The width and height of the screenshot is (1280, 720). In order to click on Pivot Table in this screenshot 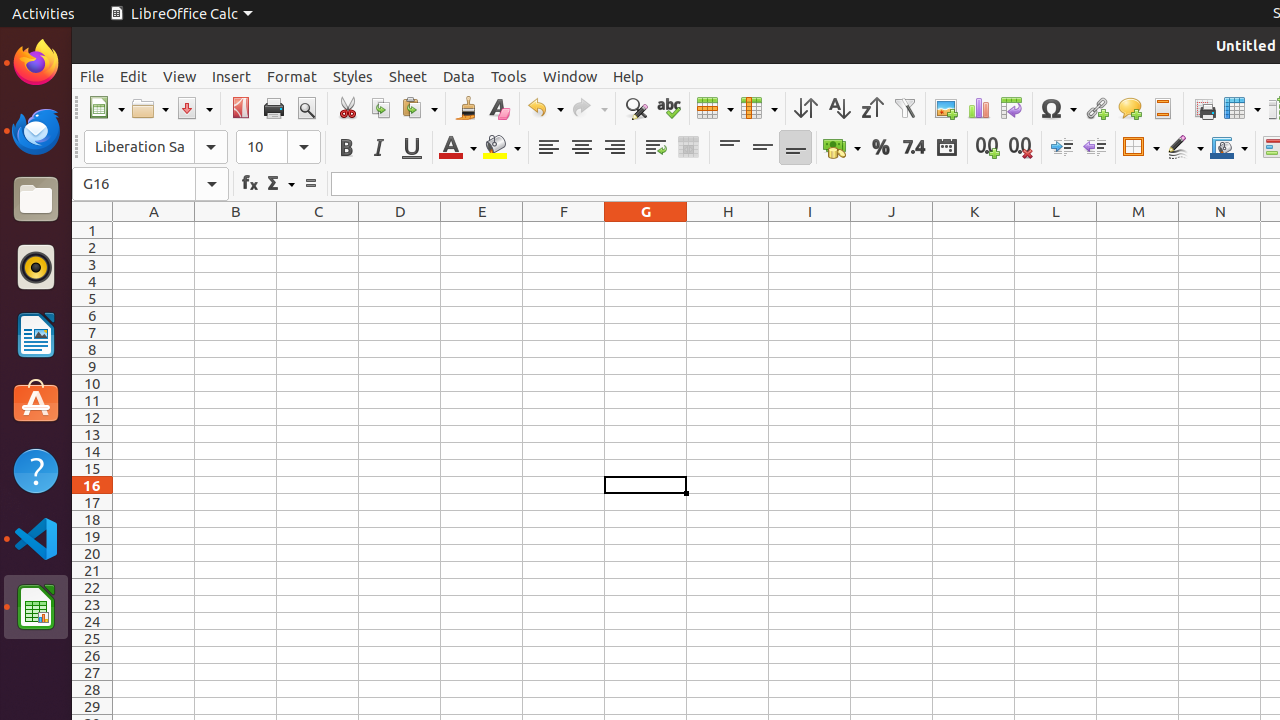, I will do `click(1012, 108)`.